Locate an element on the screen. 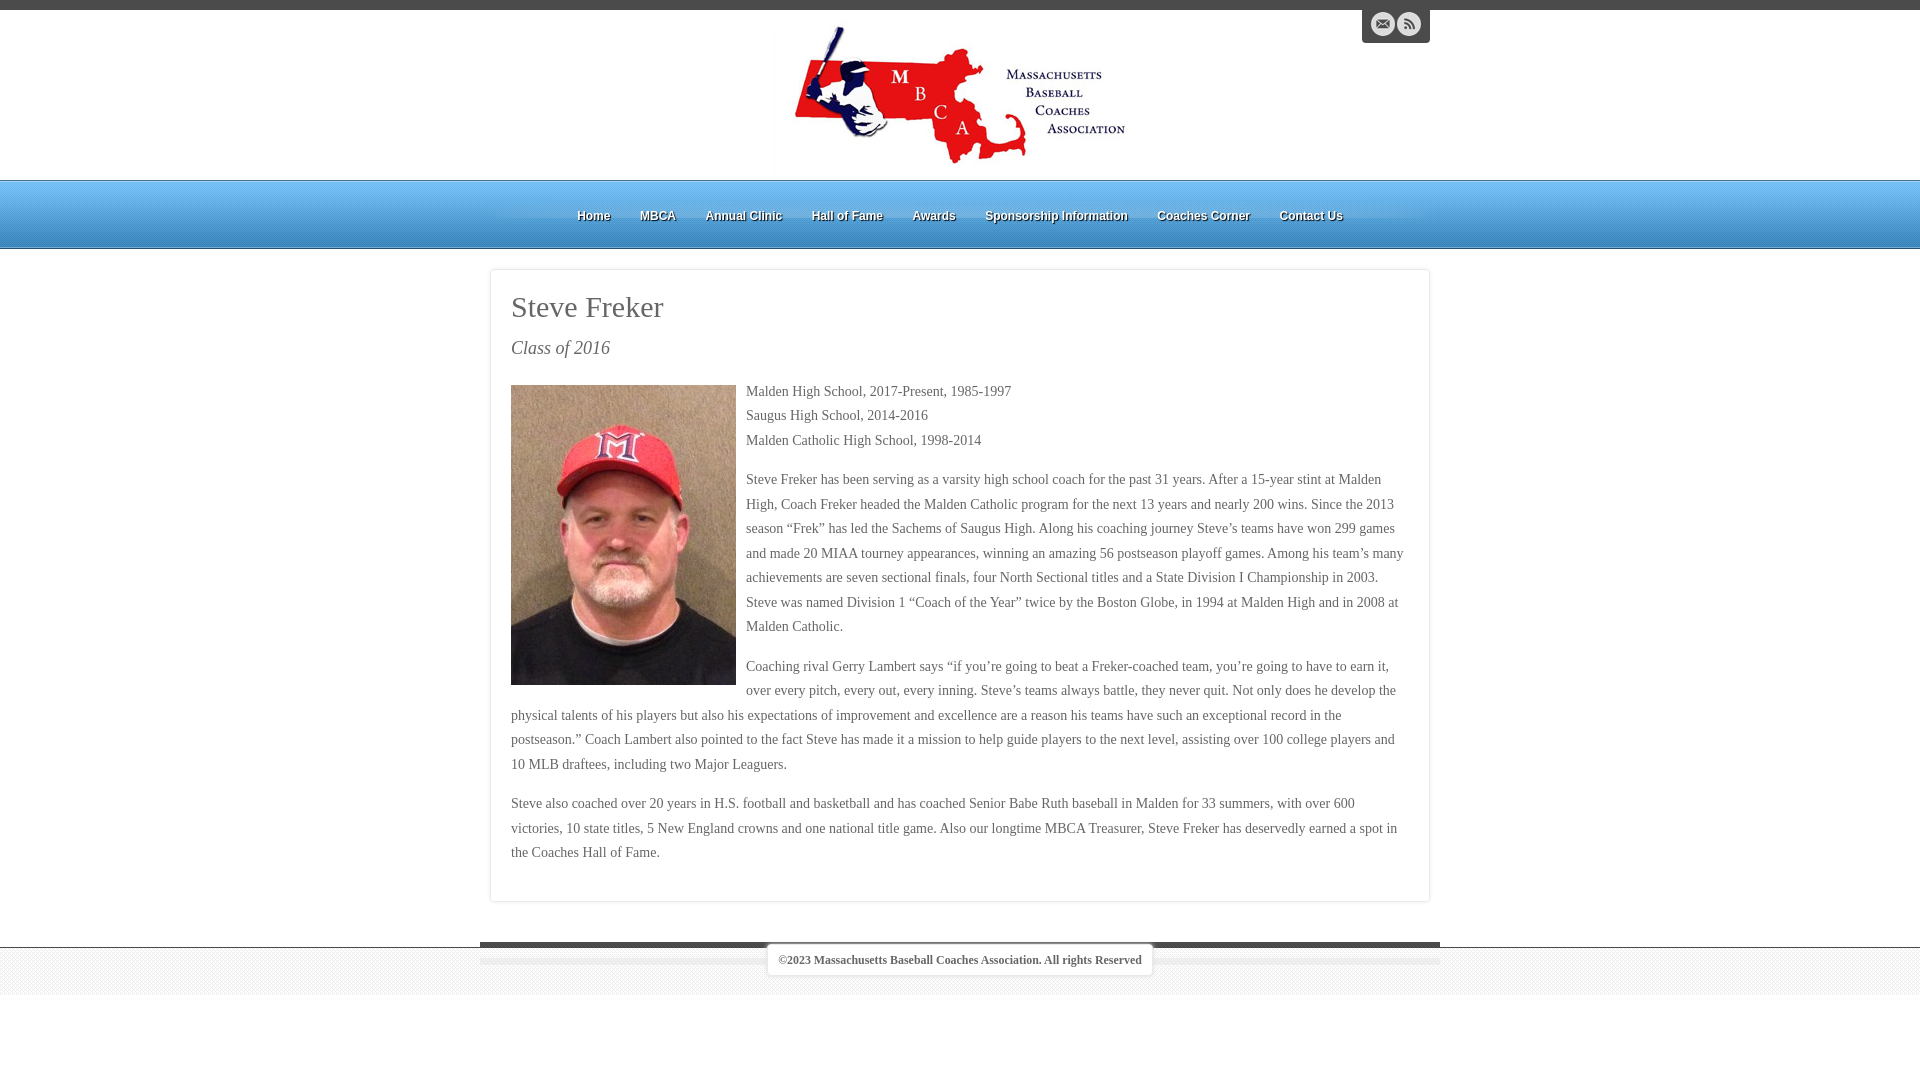 This screenshot has height=1080, width=1920. Massachusetts Baseball Coaches Association is located at coordinates (960, 98).